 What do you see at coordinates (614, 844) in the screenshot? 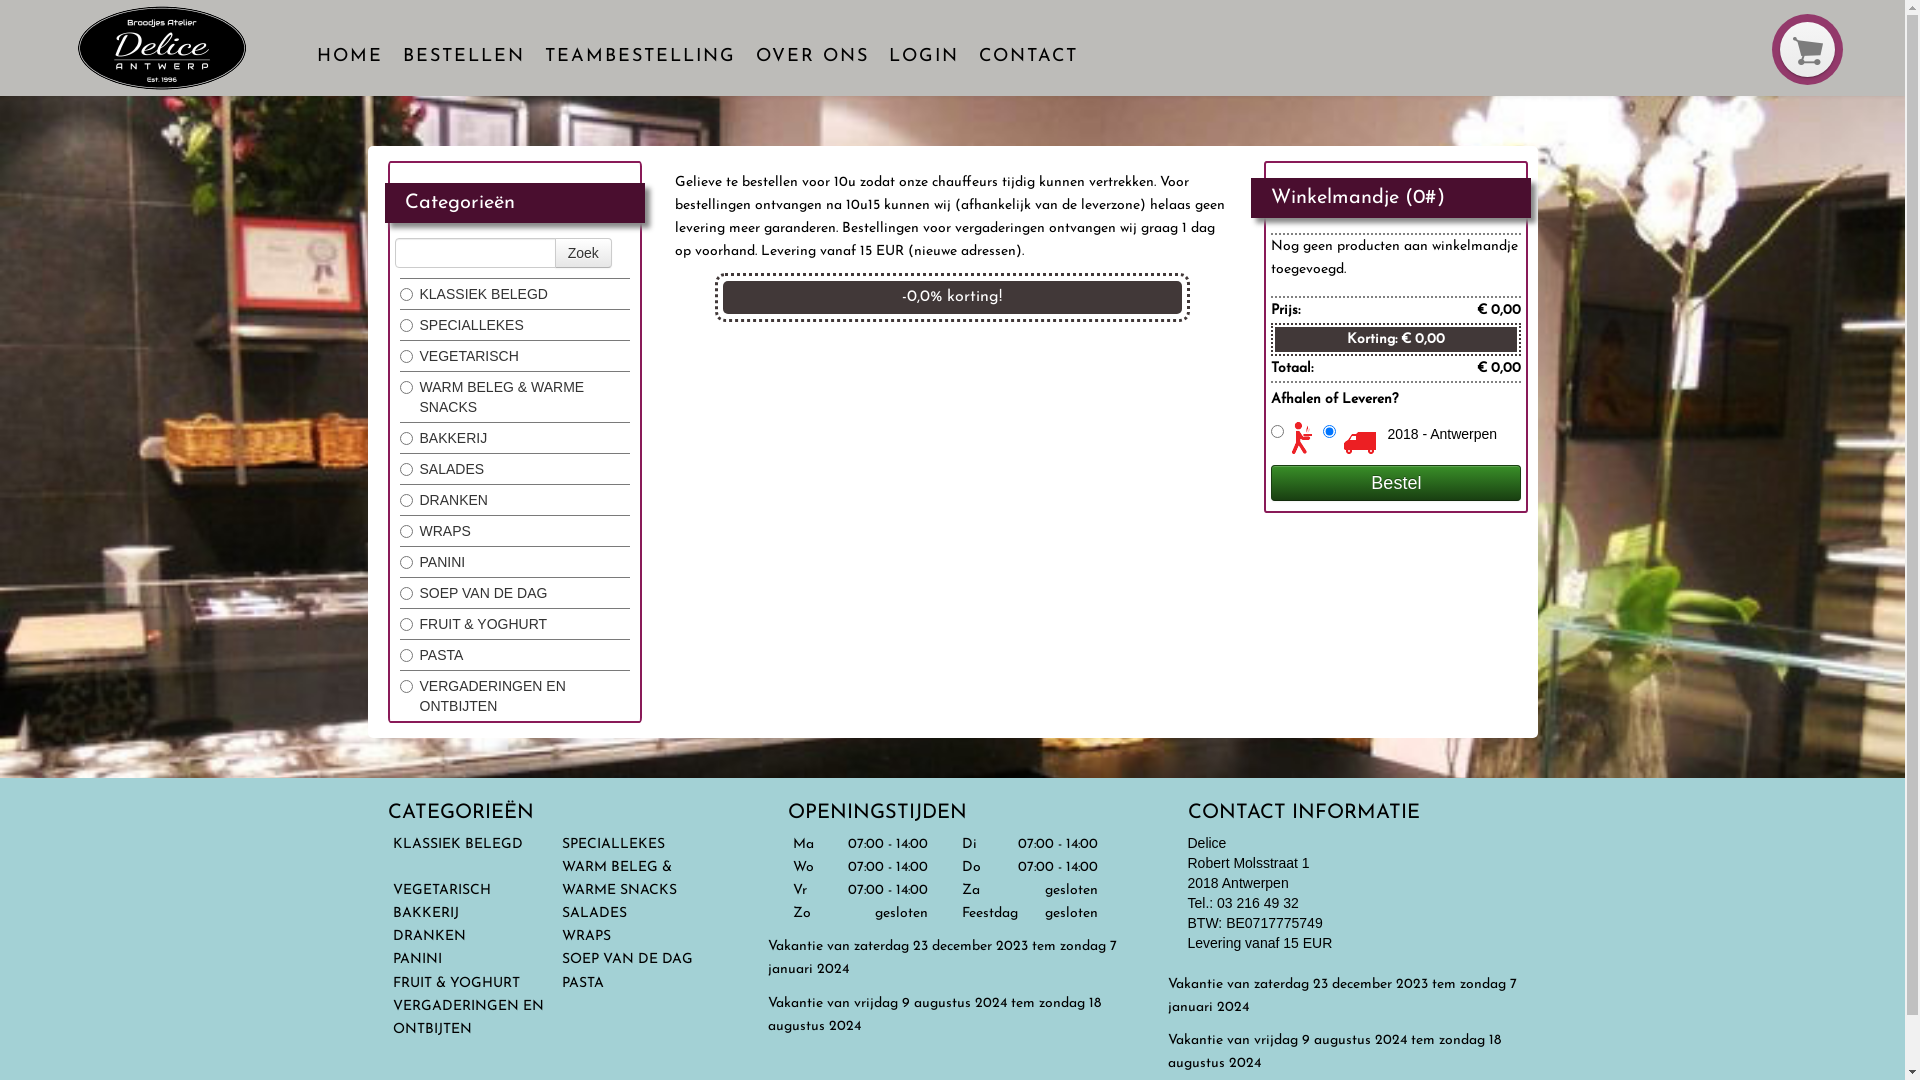
I see `SPECIALLEKES` at bounding box center [614, 844].